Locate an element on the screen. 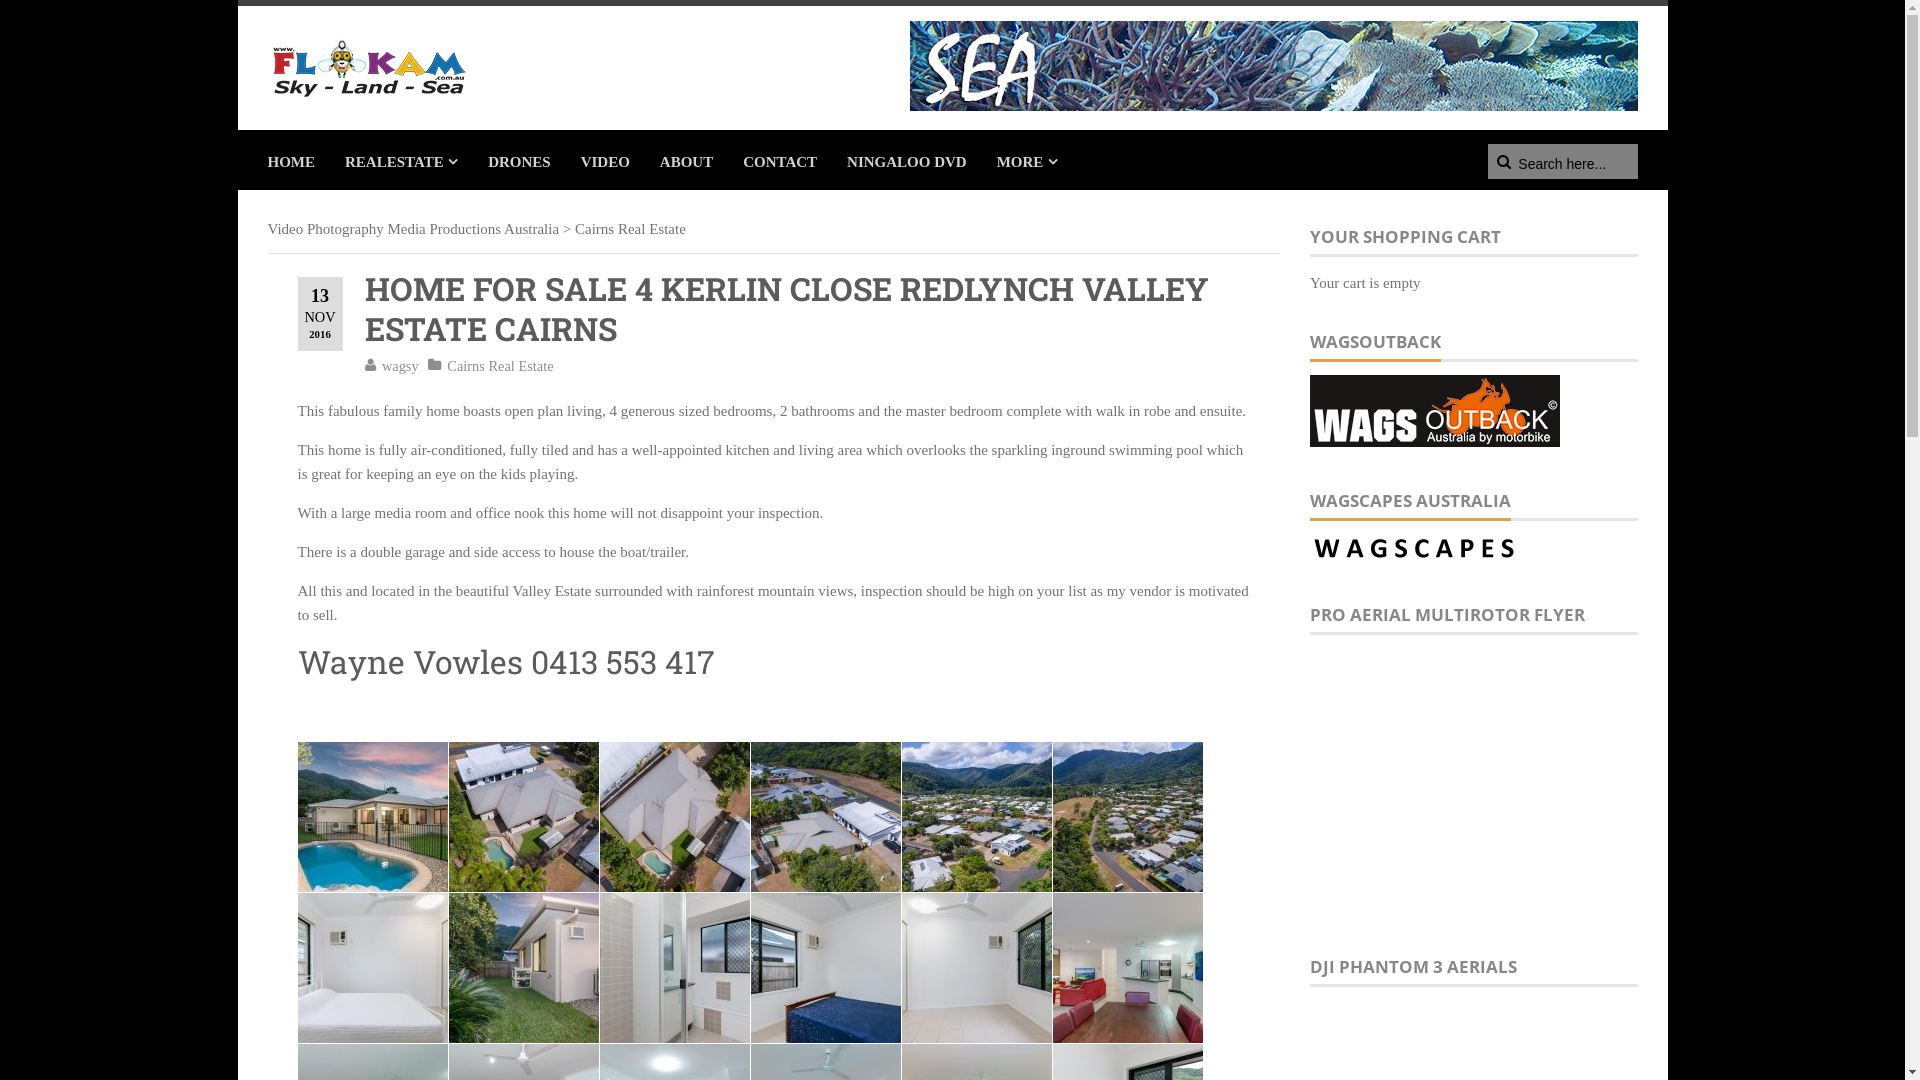  CONTACT is located at coordinates (780, 160).